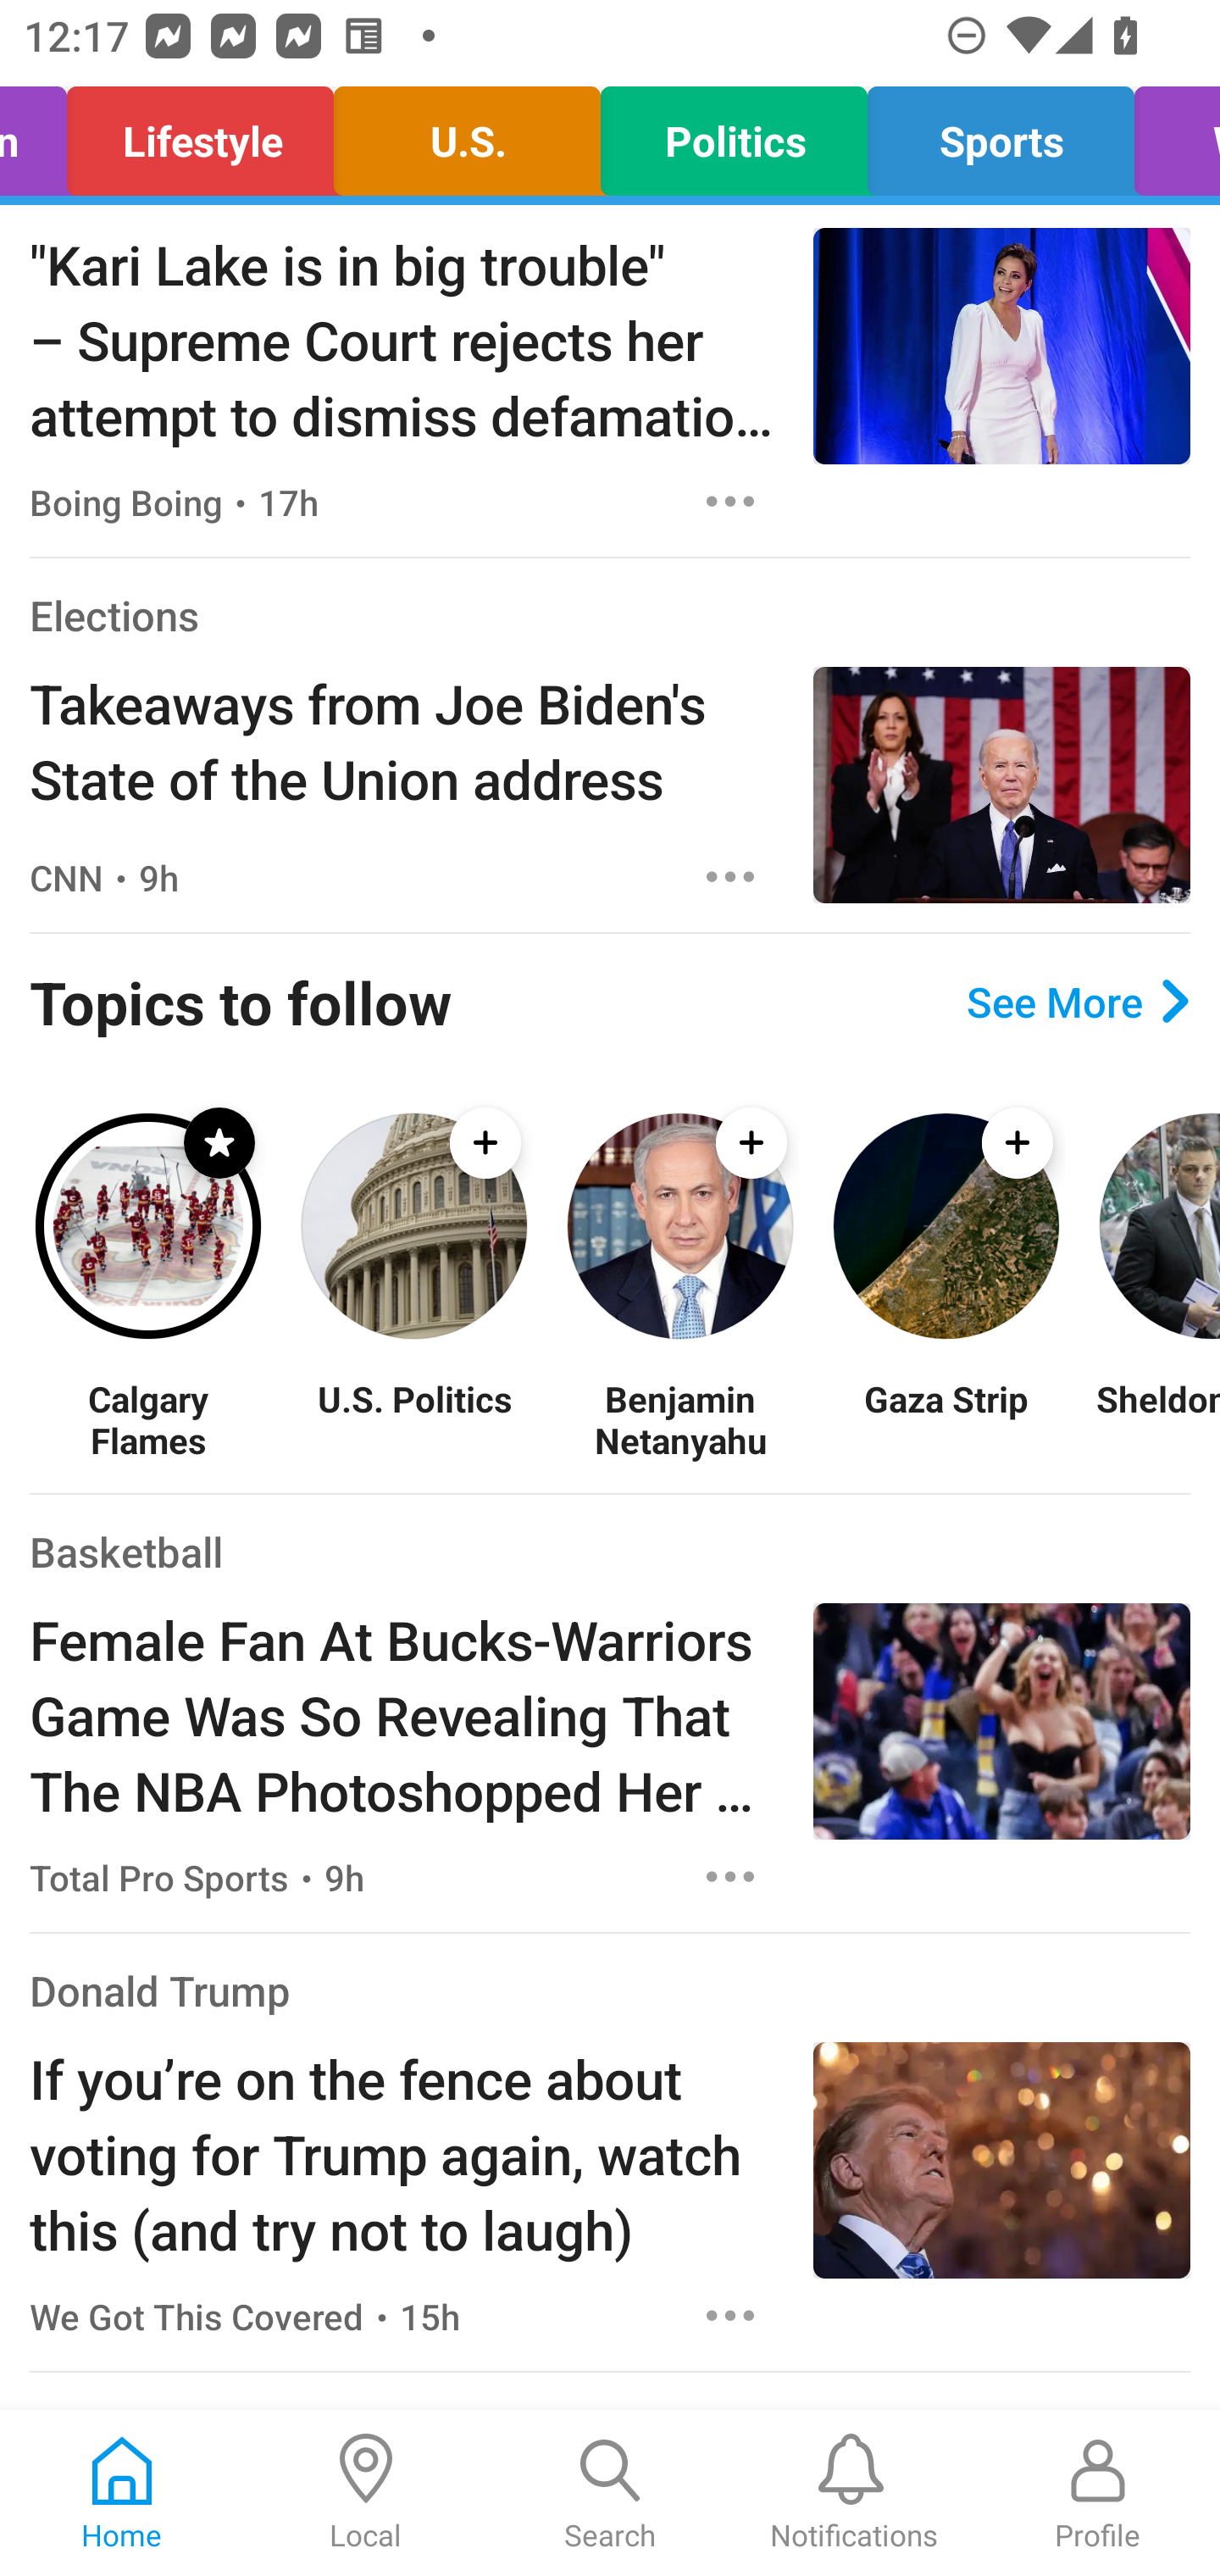 The image size is (1220, 2576). I want to click on Donald Trump, so click(160, 1991).